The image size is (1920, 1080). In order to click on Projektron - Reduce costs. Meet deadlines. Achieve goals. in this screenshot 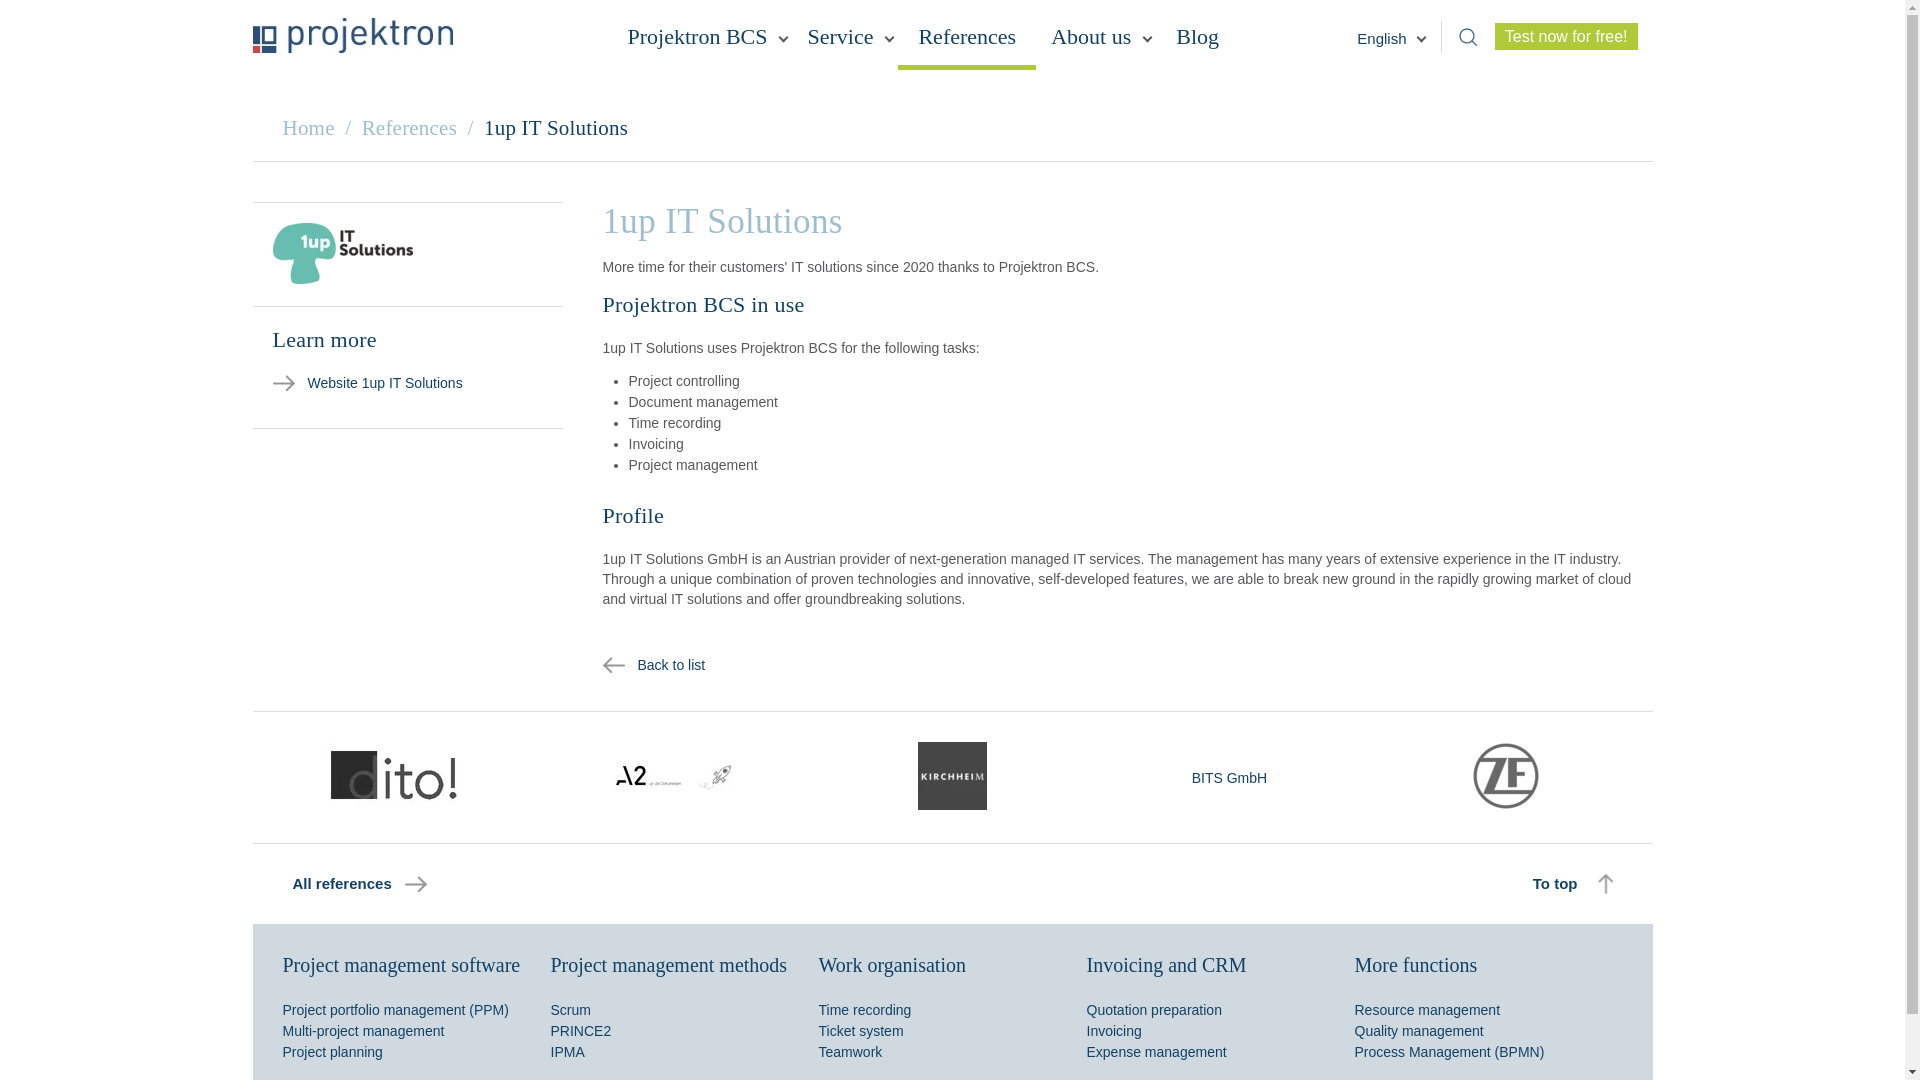, I will do `click(351, 35)`.